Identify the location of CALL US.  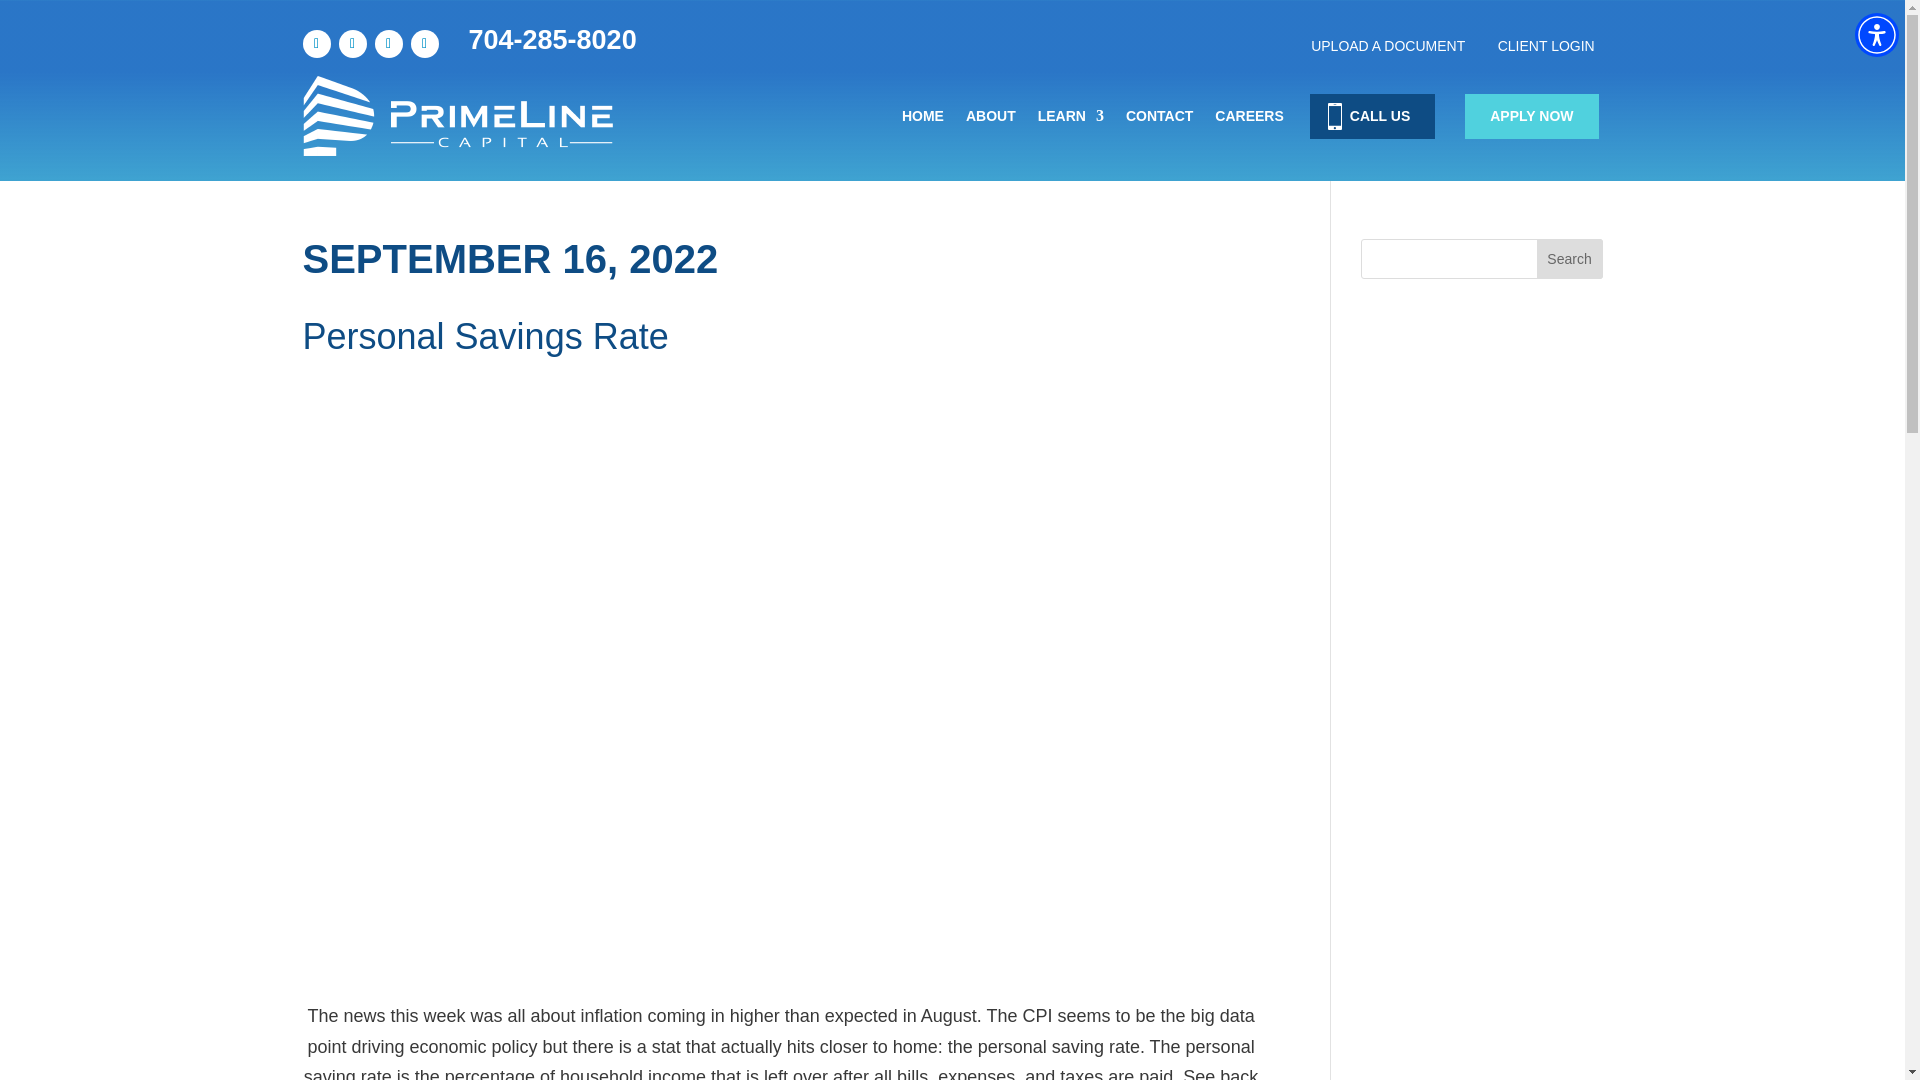
(1379, 116).